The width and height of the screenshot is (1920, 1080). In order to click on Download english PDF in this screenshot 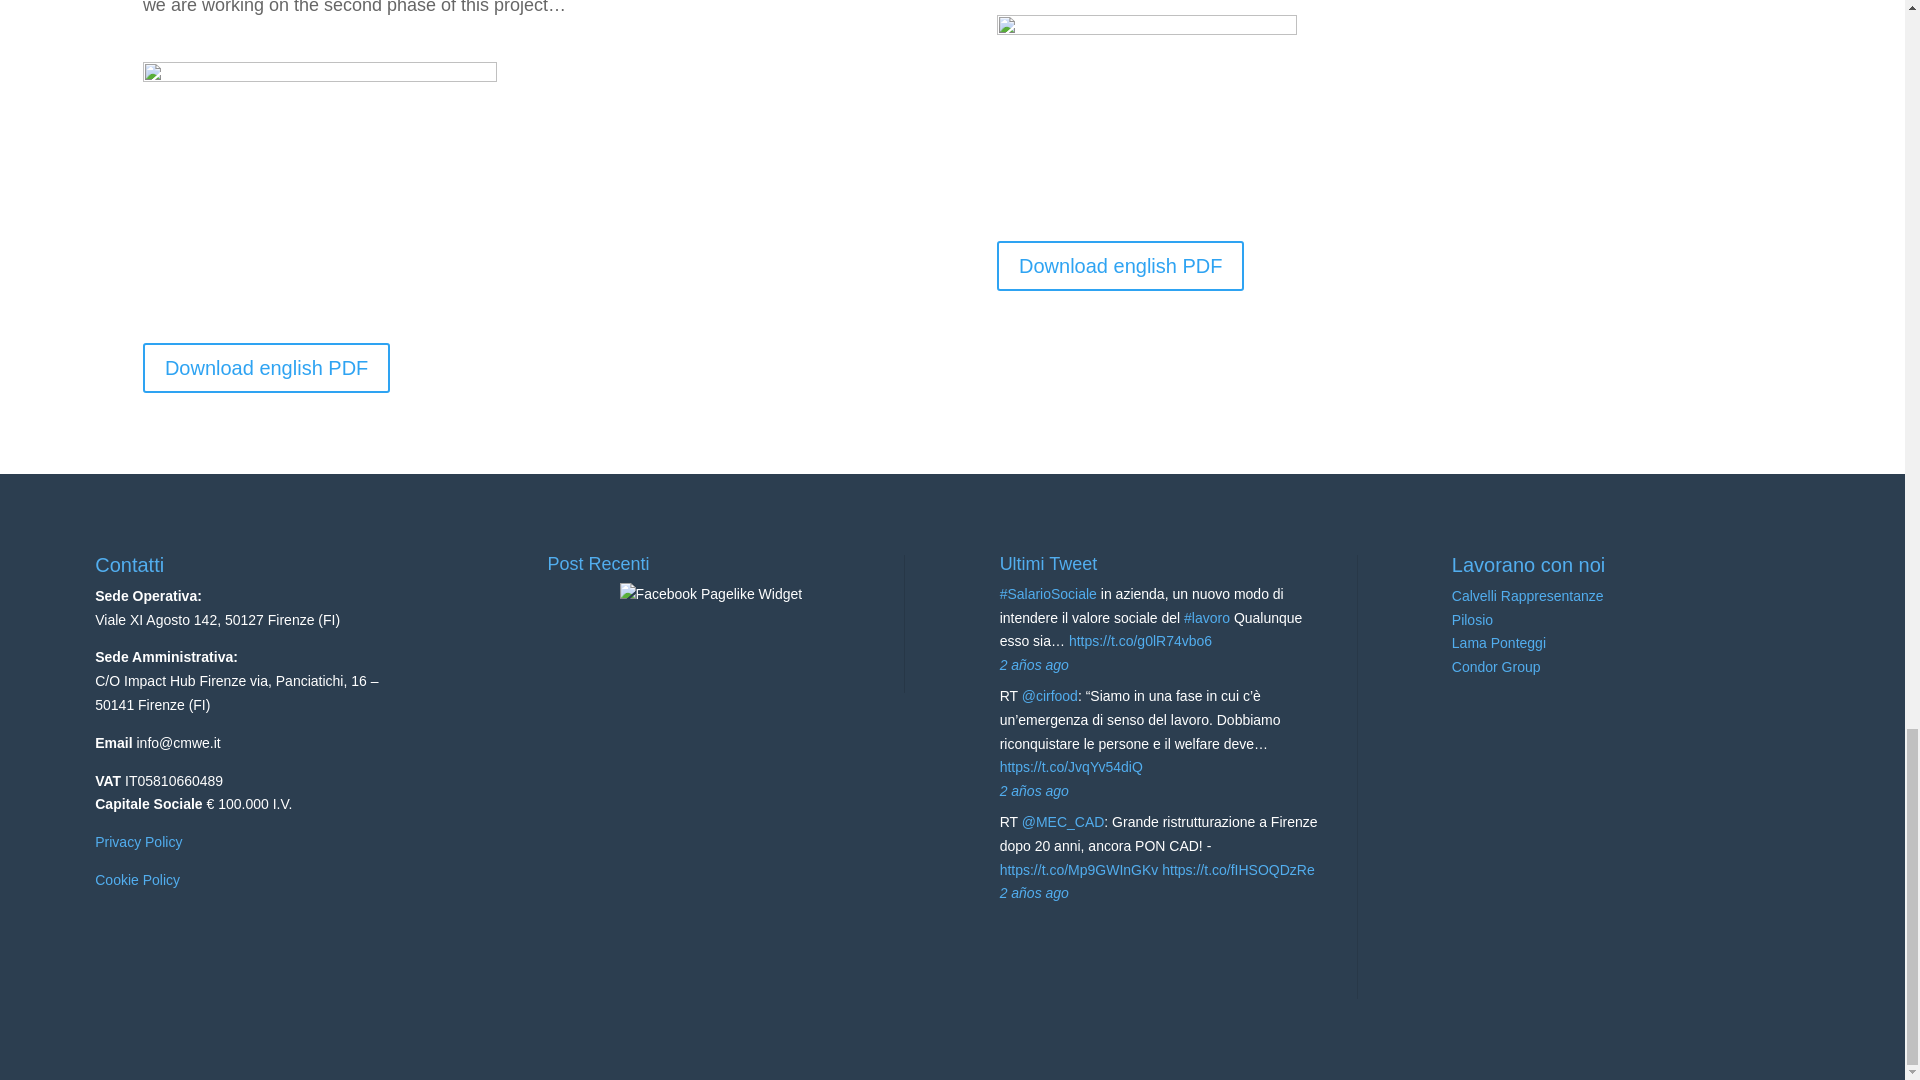, I will do `click(1120, 265)`.